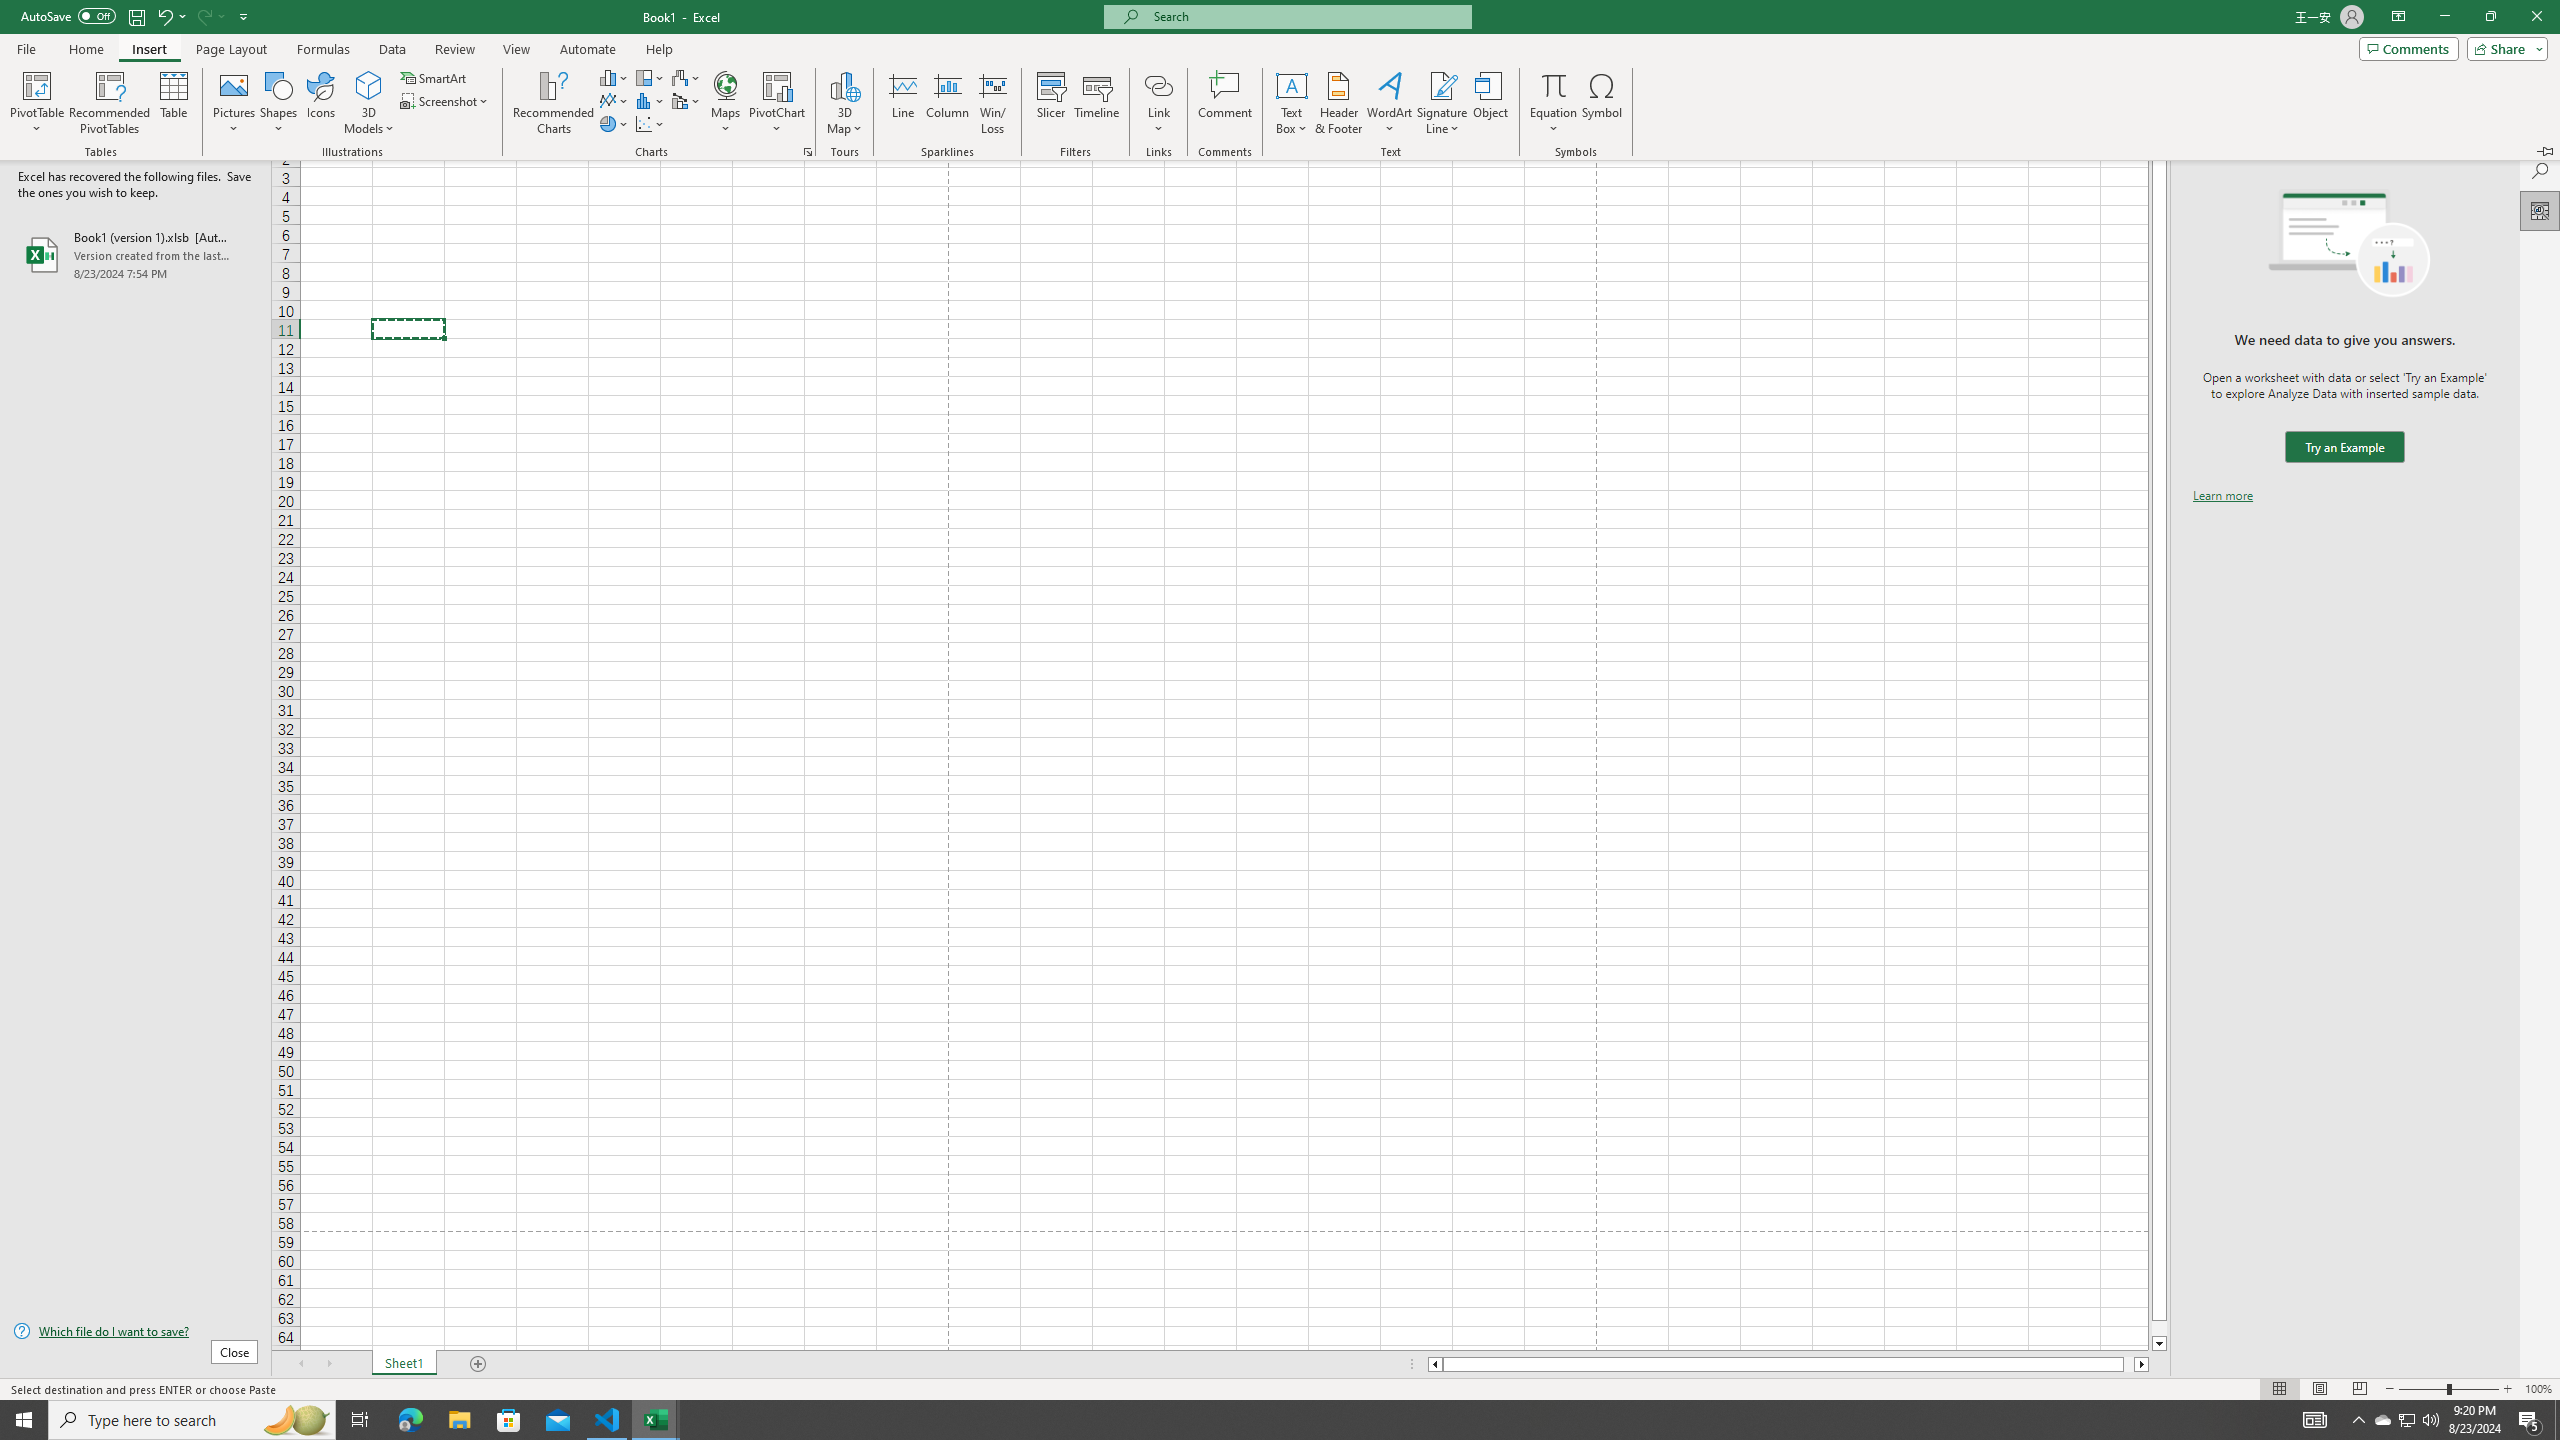 The width and height of the screenshot is (2560, 1440). Describe the element at coordinates (24, 1420) in the screenshot. I see `Start` at that location.